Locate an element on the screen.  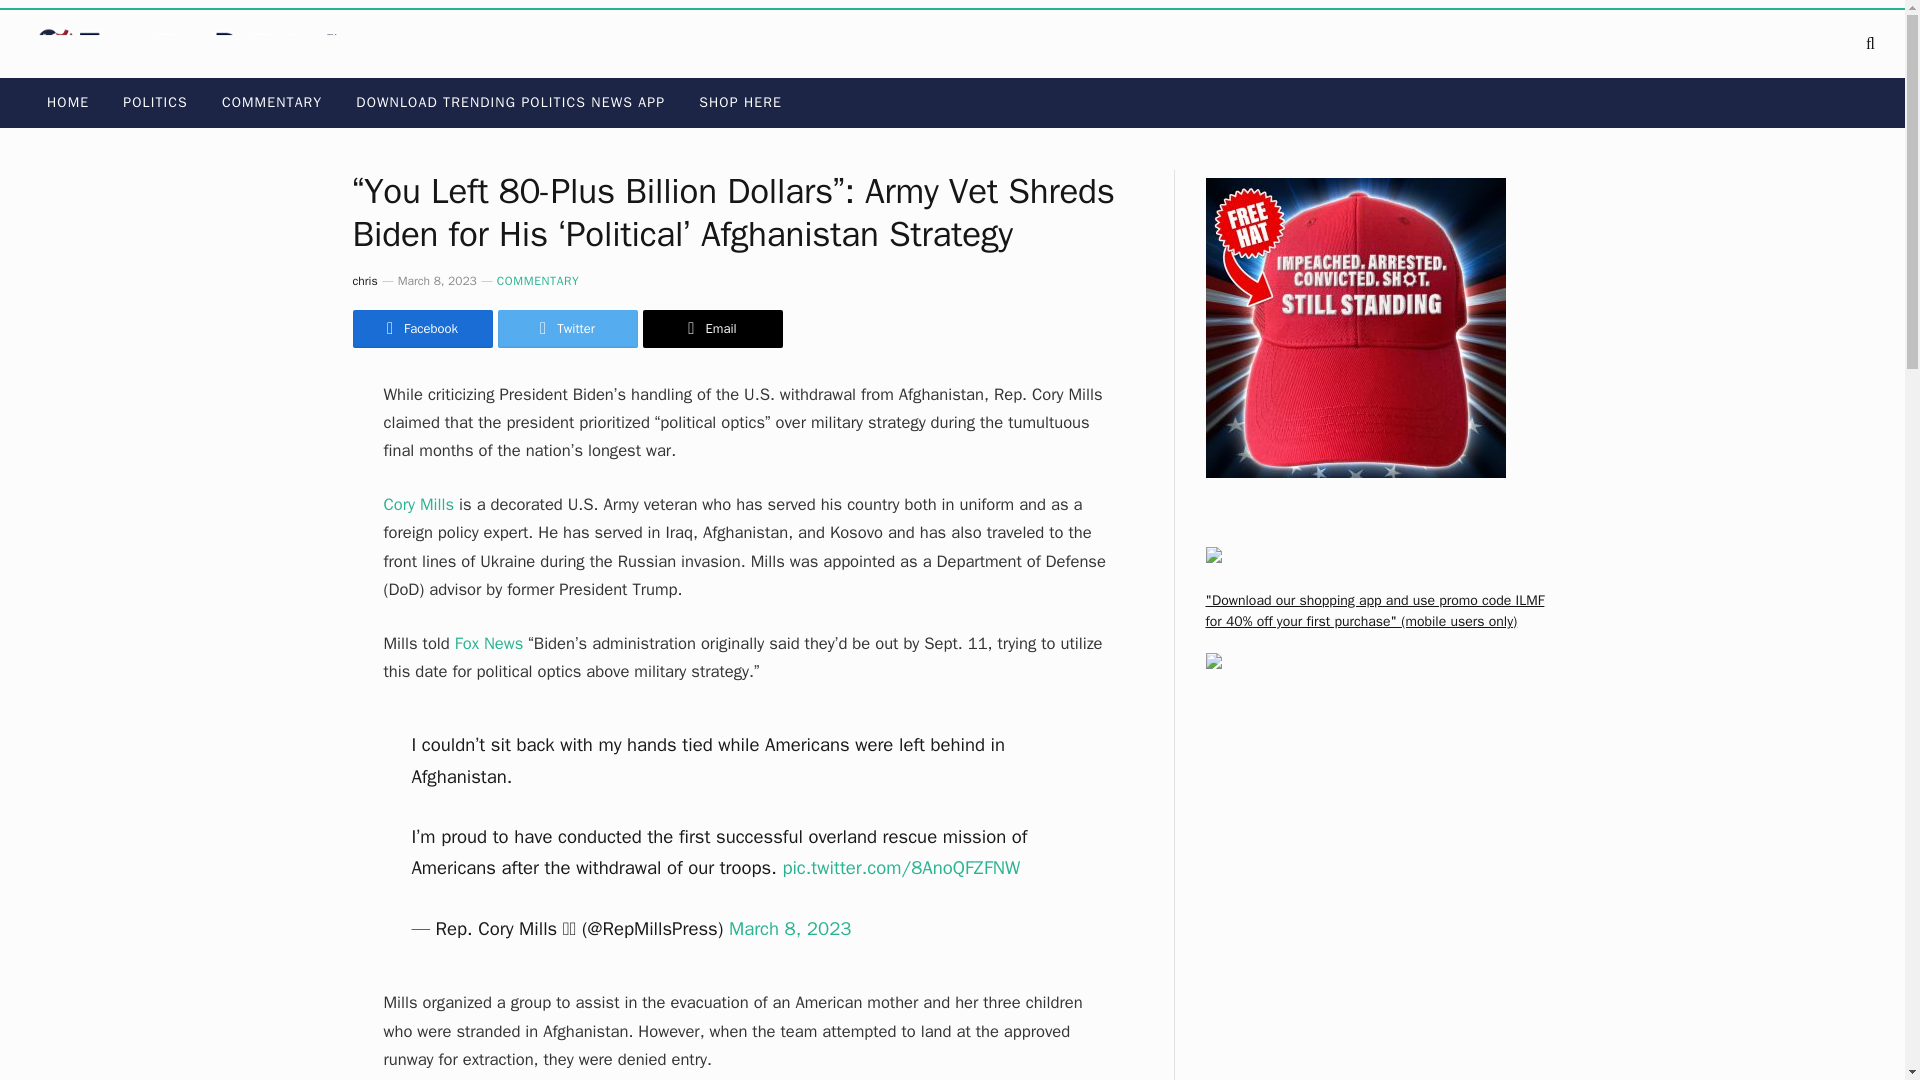
Share via Email is located at coordinates (711, 328).